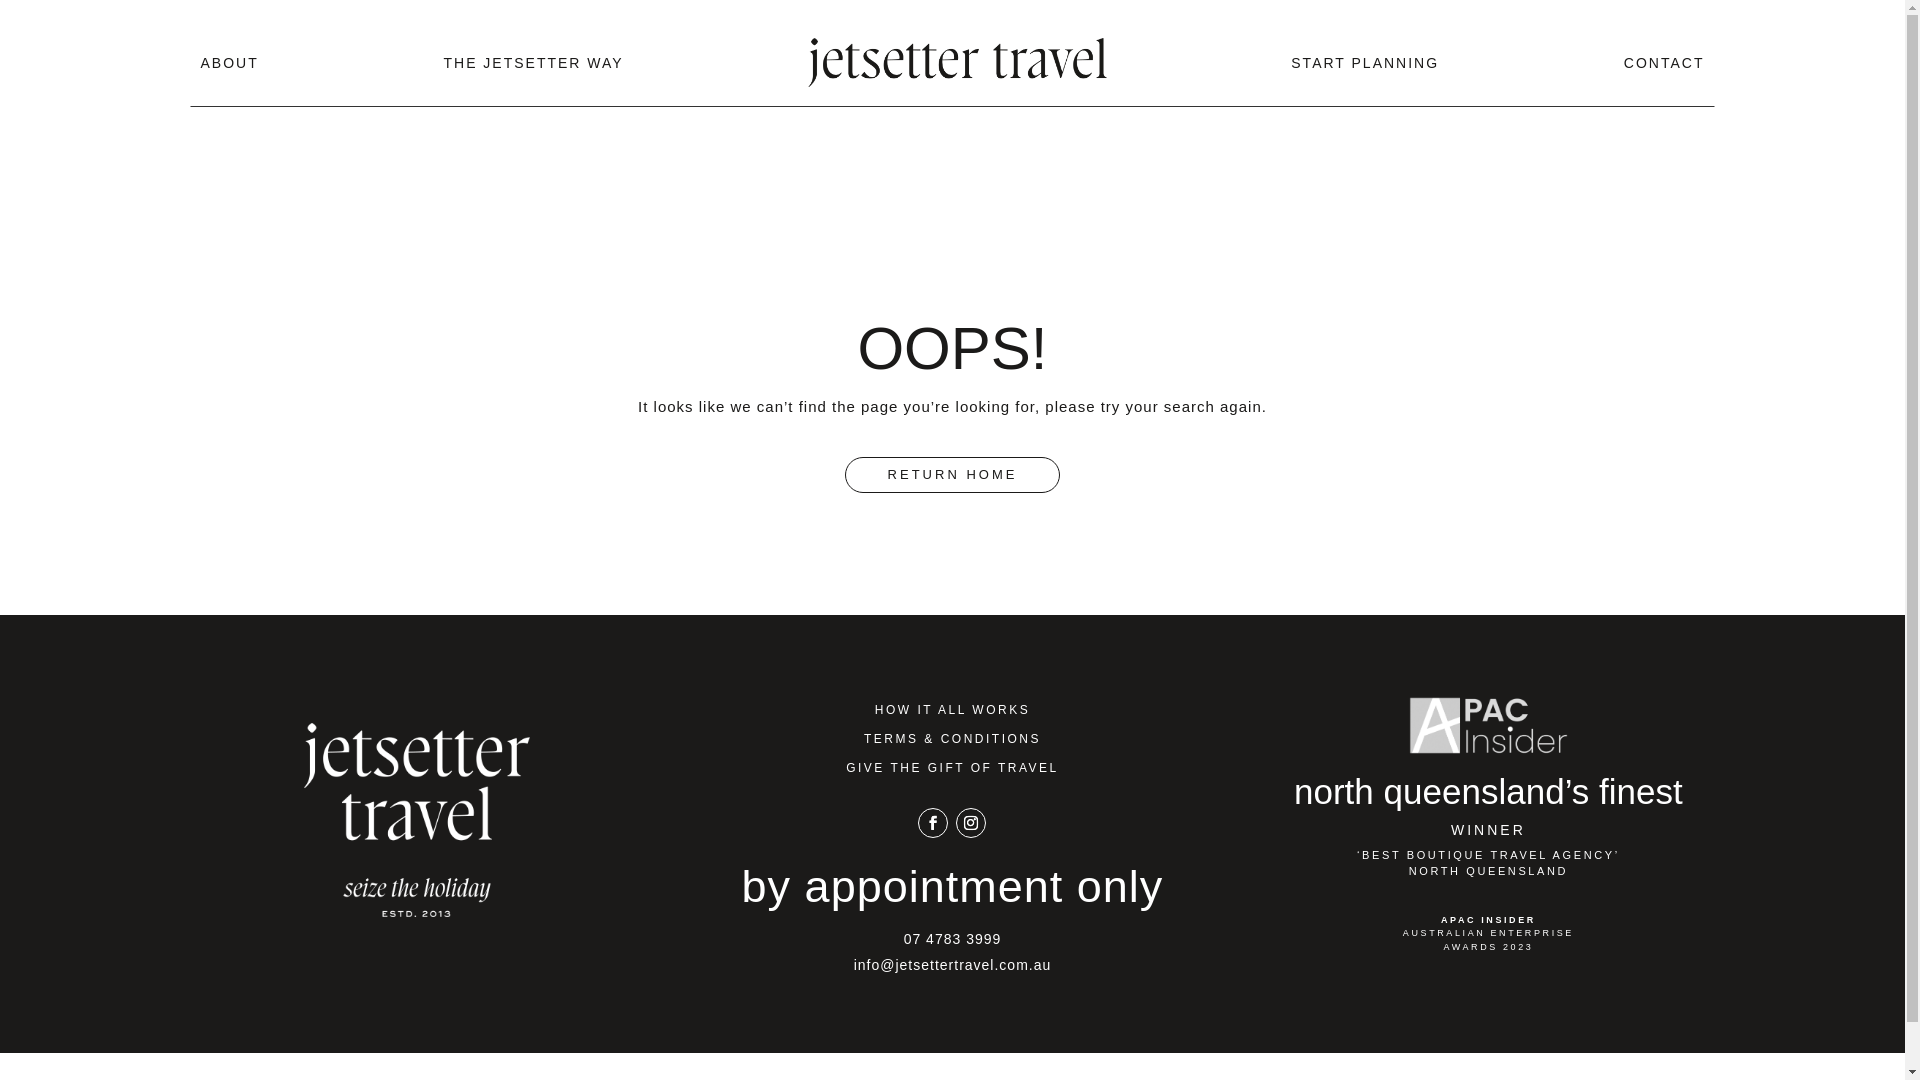  I want to click on Follow on Facebook, so click(933, 823).